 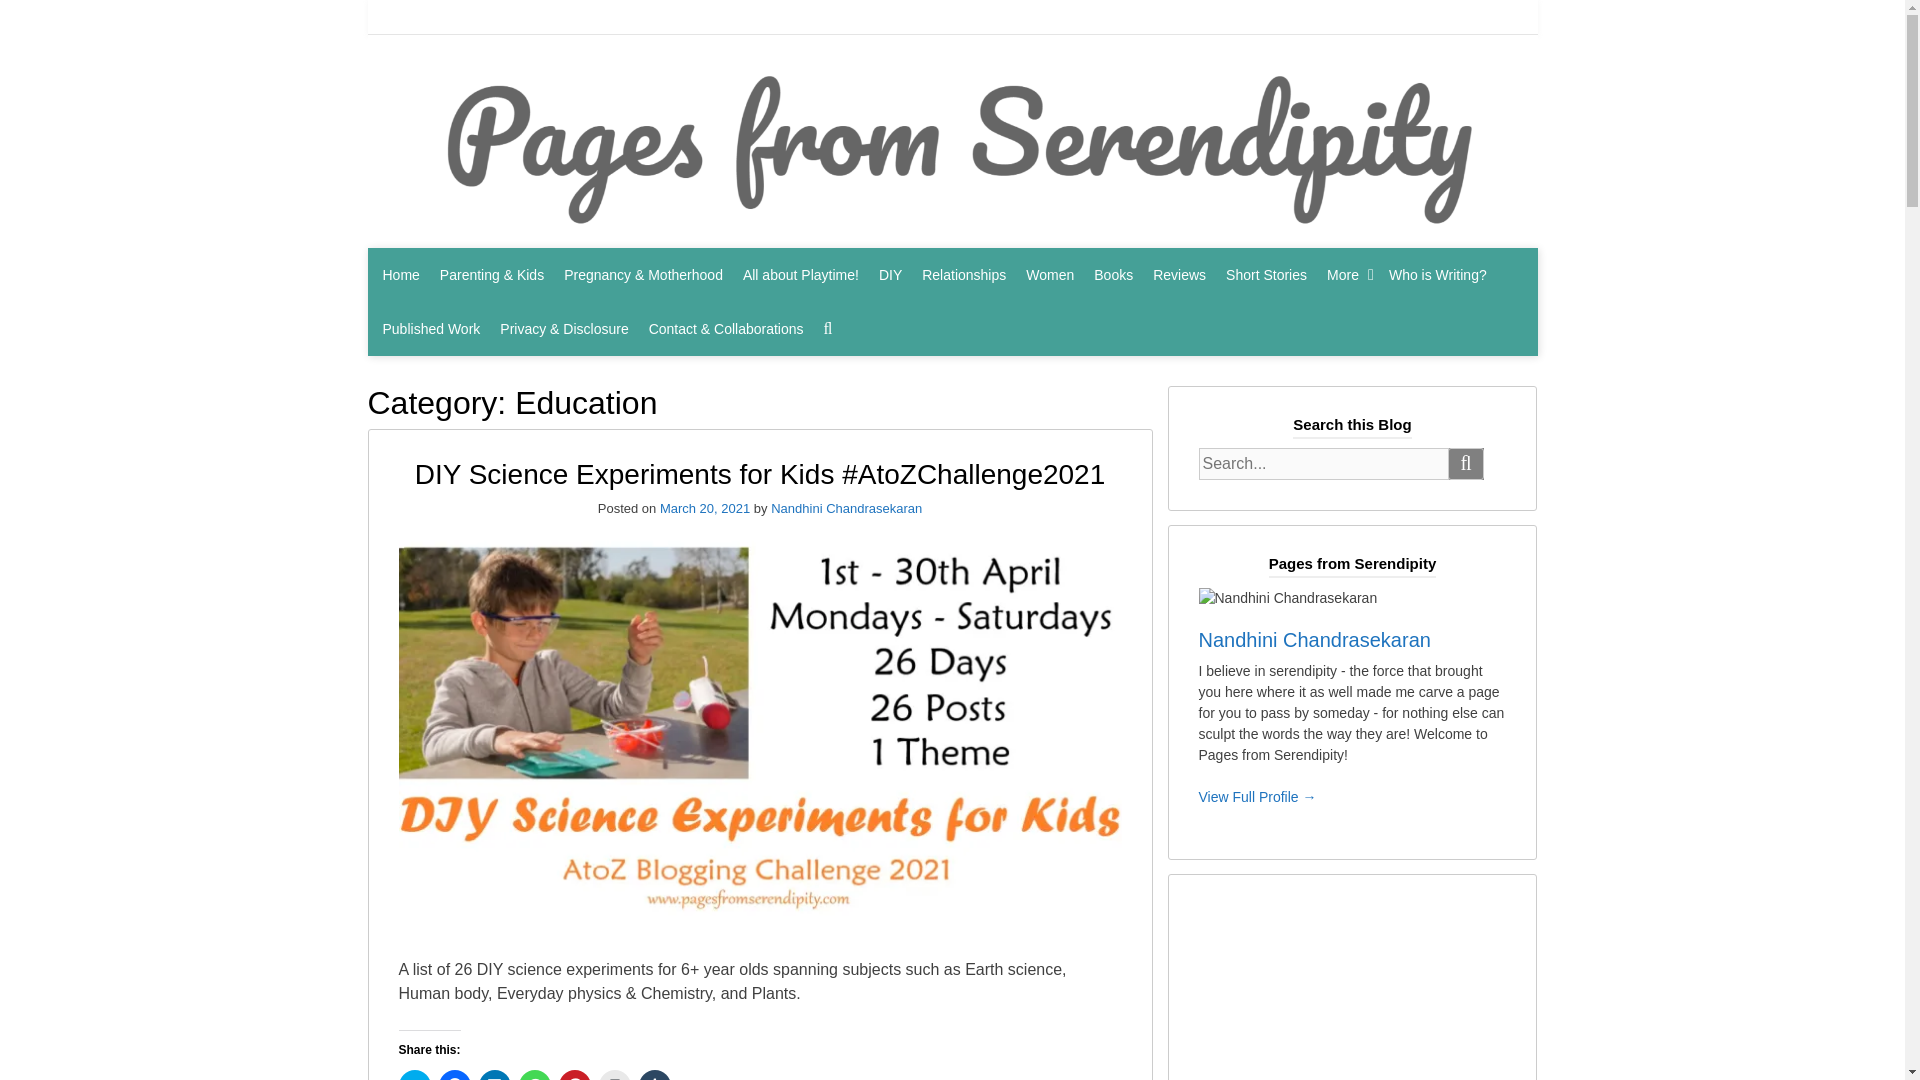 What do you see at coordinates (613, 1075) in the screenshot?
I see `Click to print` at bounding box center [613, 1075].